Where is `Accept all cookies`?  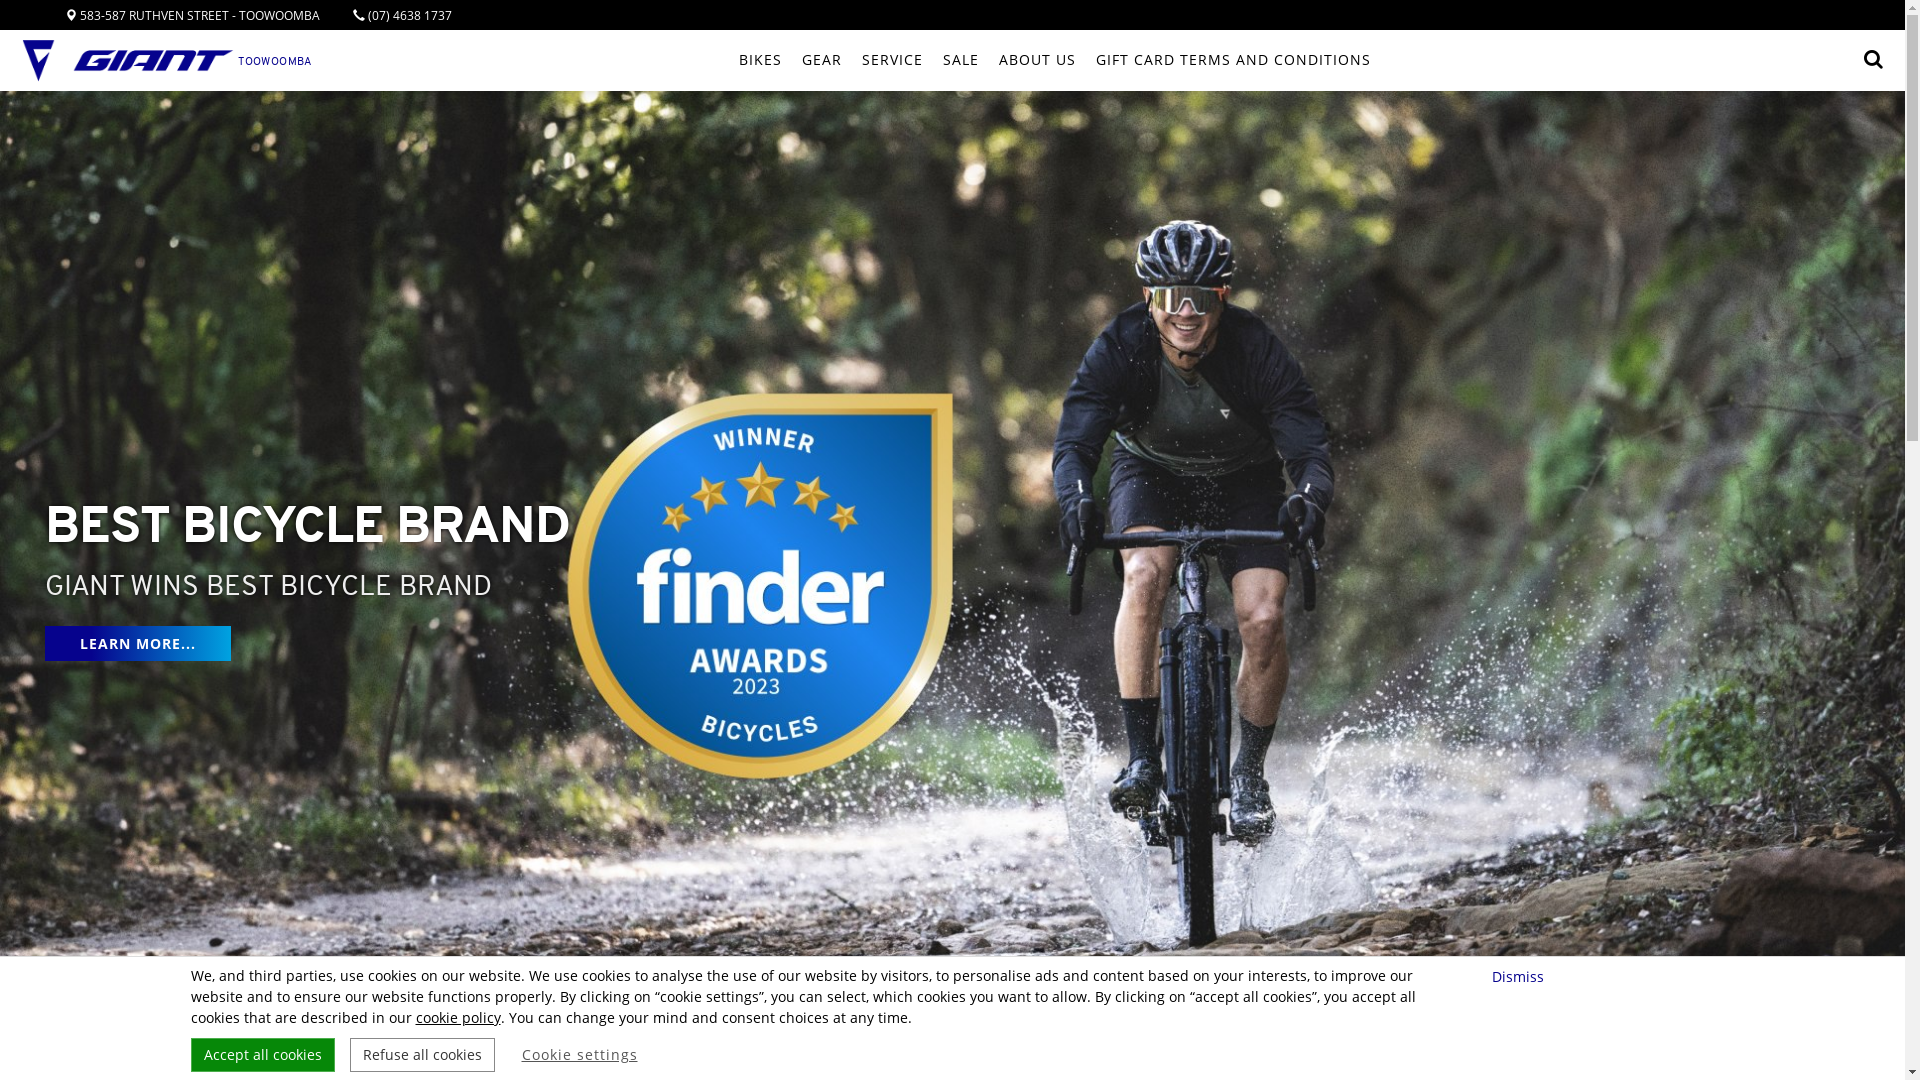
Accept all cookies is located at coordinates (262, 1055).